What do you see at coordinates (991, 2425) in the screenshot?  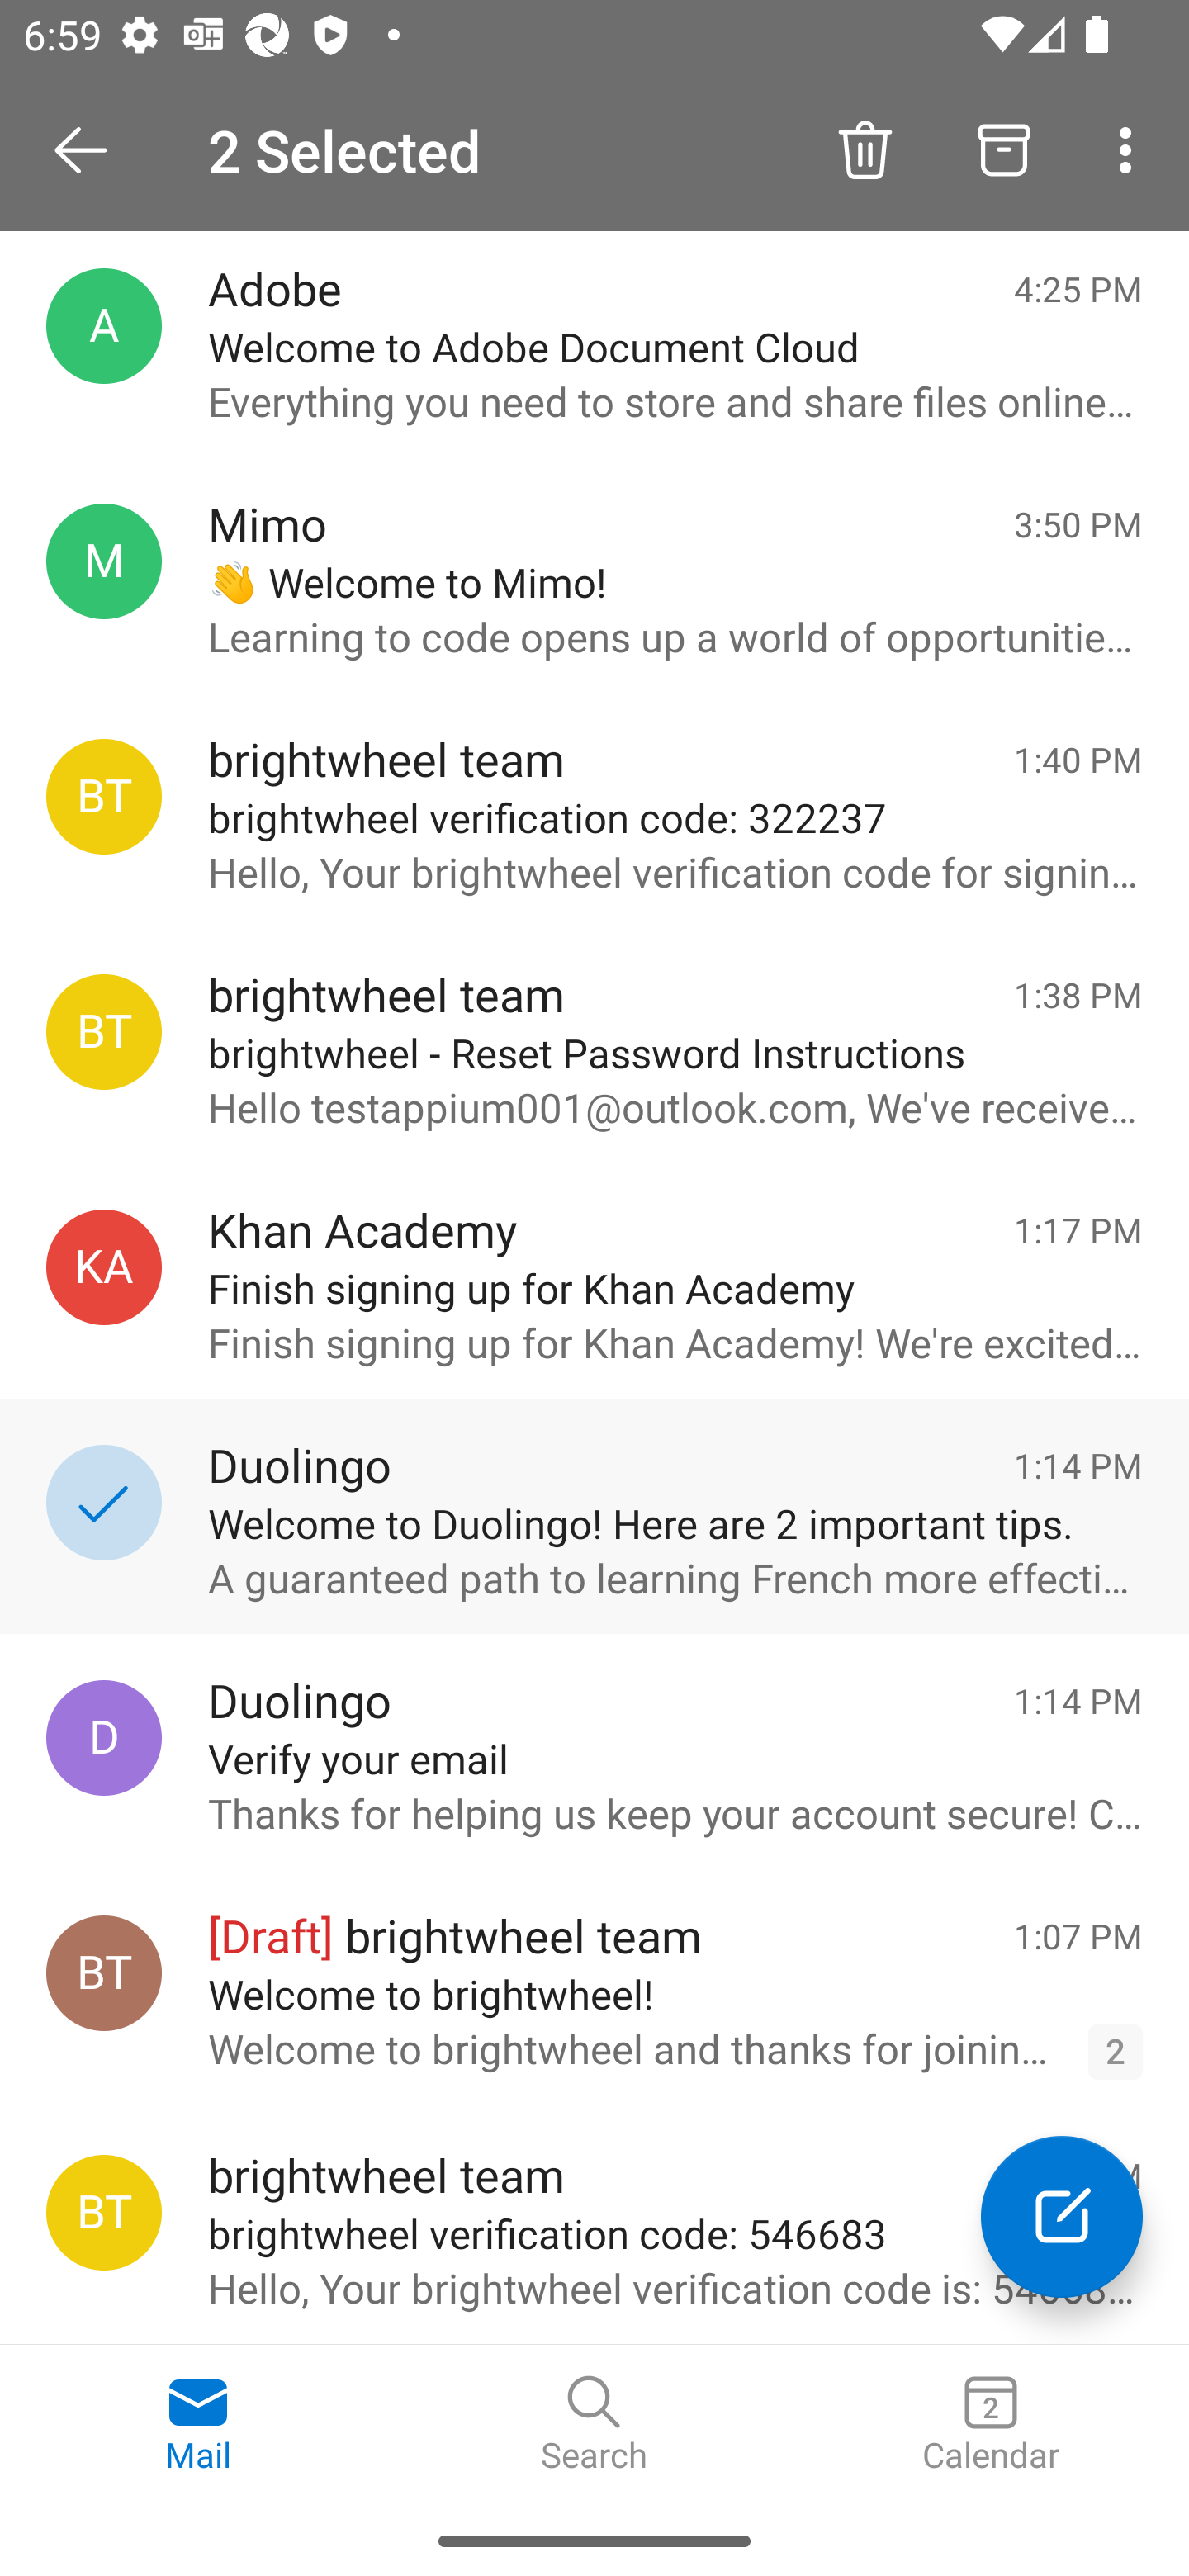 I see `Calendar` at bounding box center [991, 2425].